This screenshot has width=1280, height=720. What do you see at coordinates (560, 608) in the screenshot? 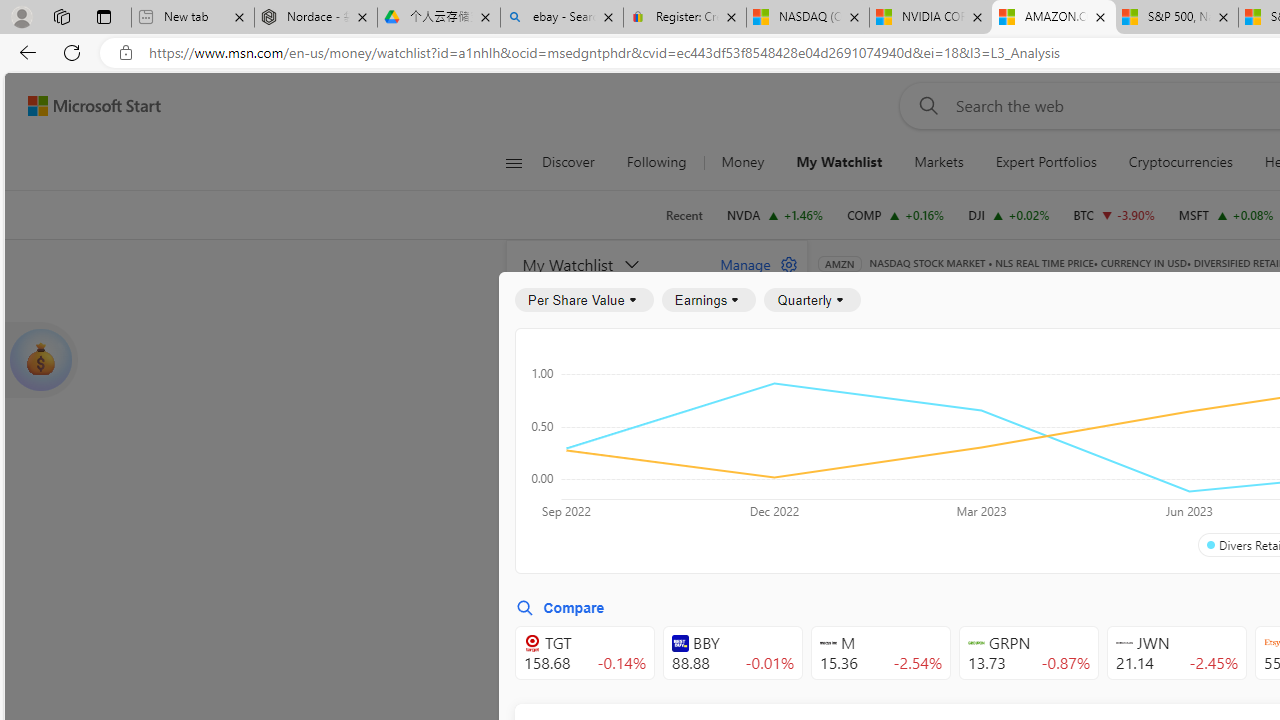
I see `Compare` at bounding box center [560, 608].